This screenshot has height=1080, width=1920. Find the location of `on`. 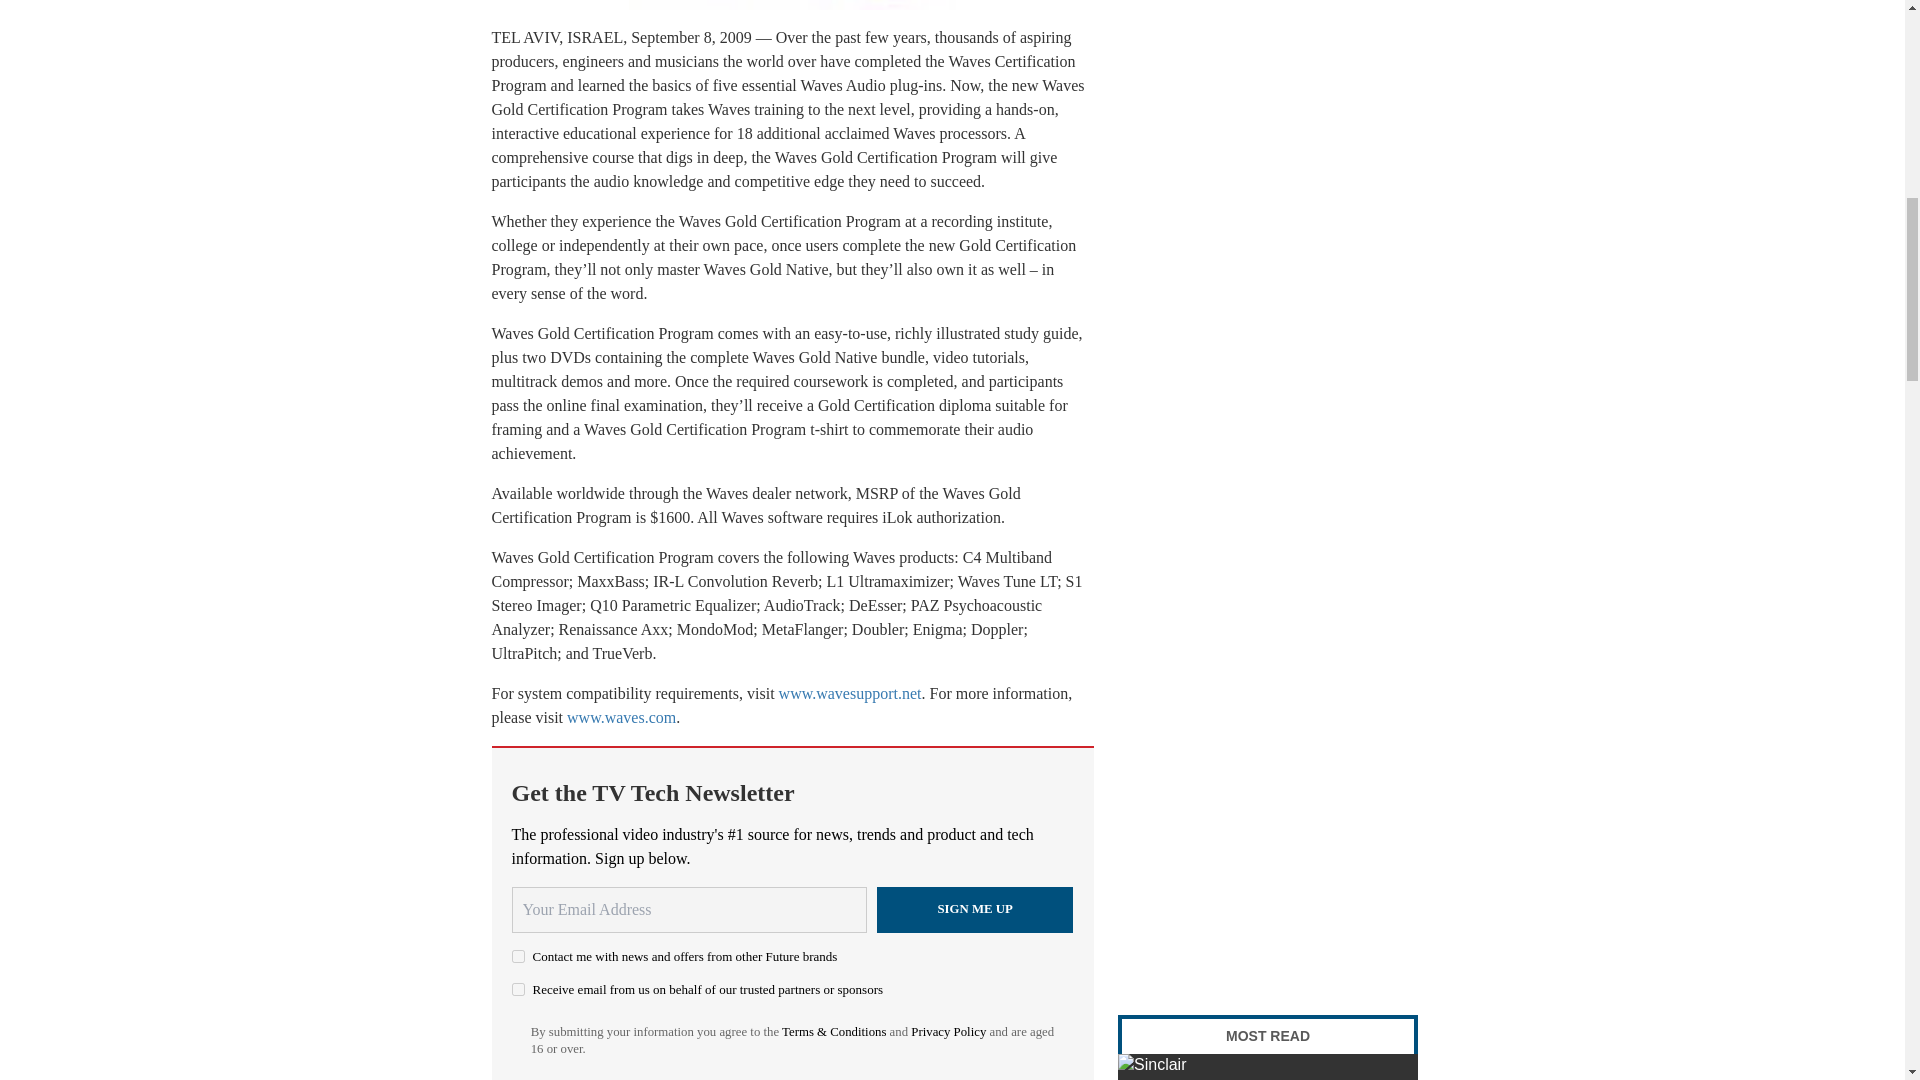

on is located at coordinates (518, 988).